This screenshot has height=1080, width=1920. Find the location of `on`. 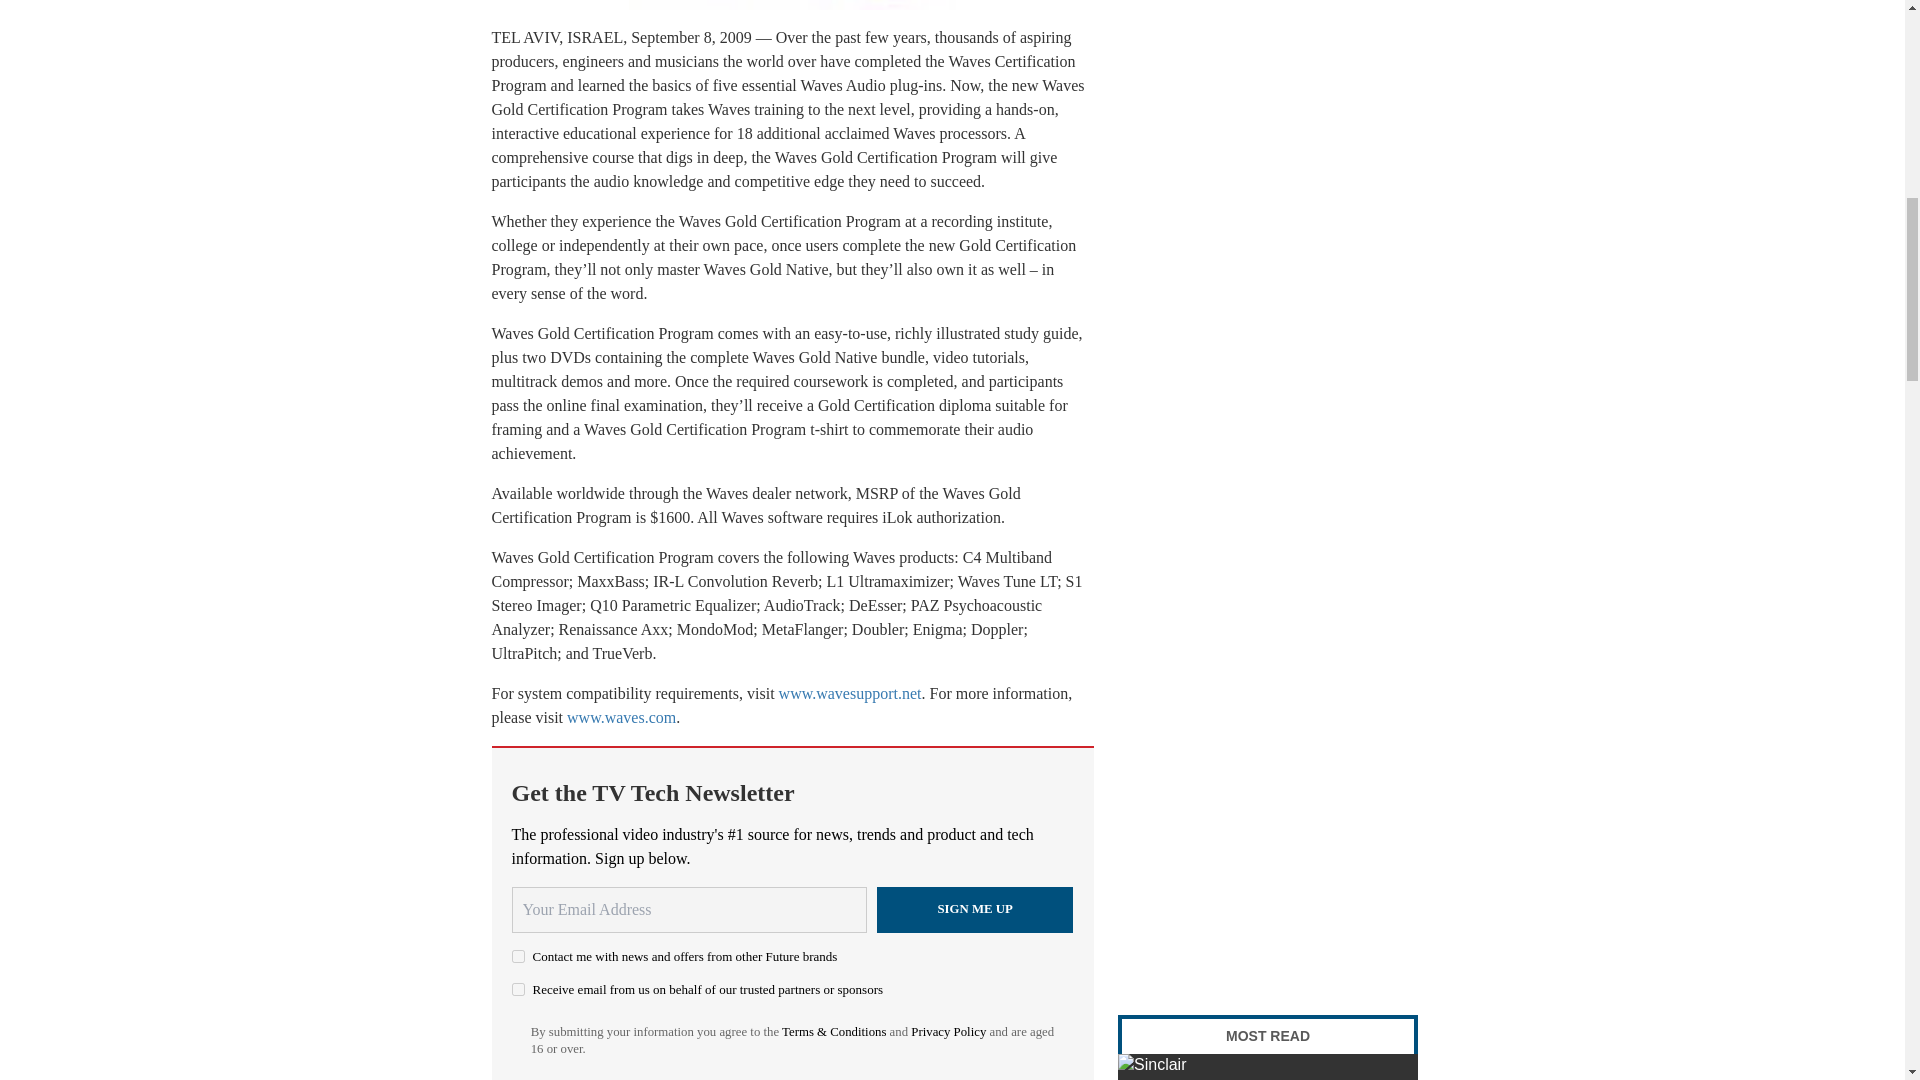

on is located at coordinates (518, 988).